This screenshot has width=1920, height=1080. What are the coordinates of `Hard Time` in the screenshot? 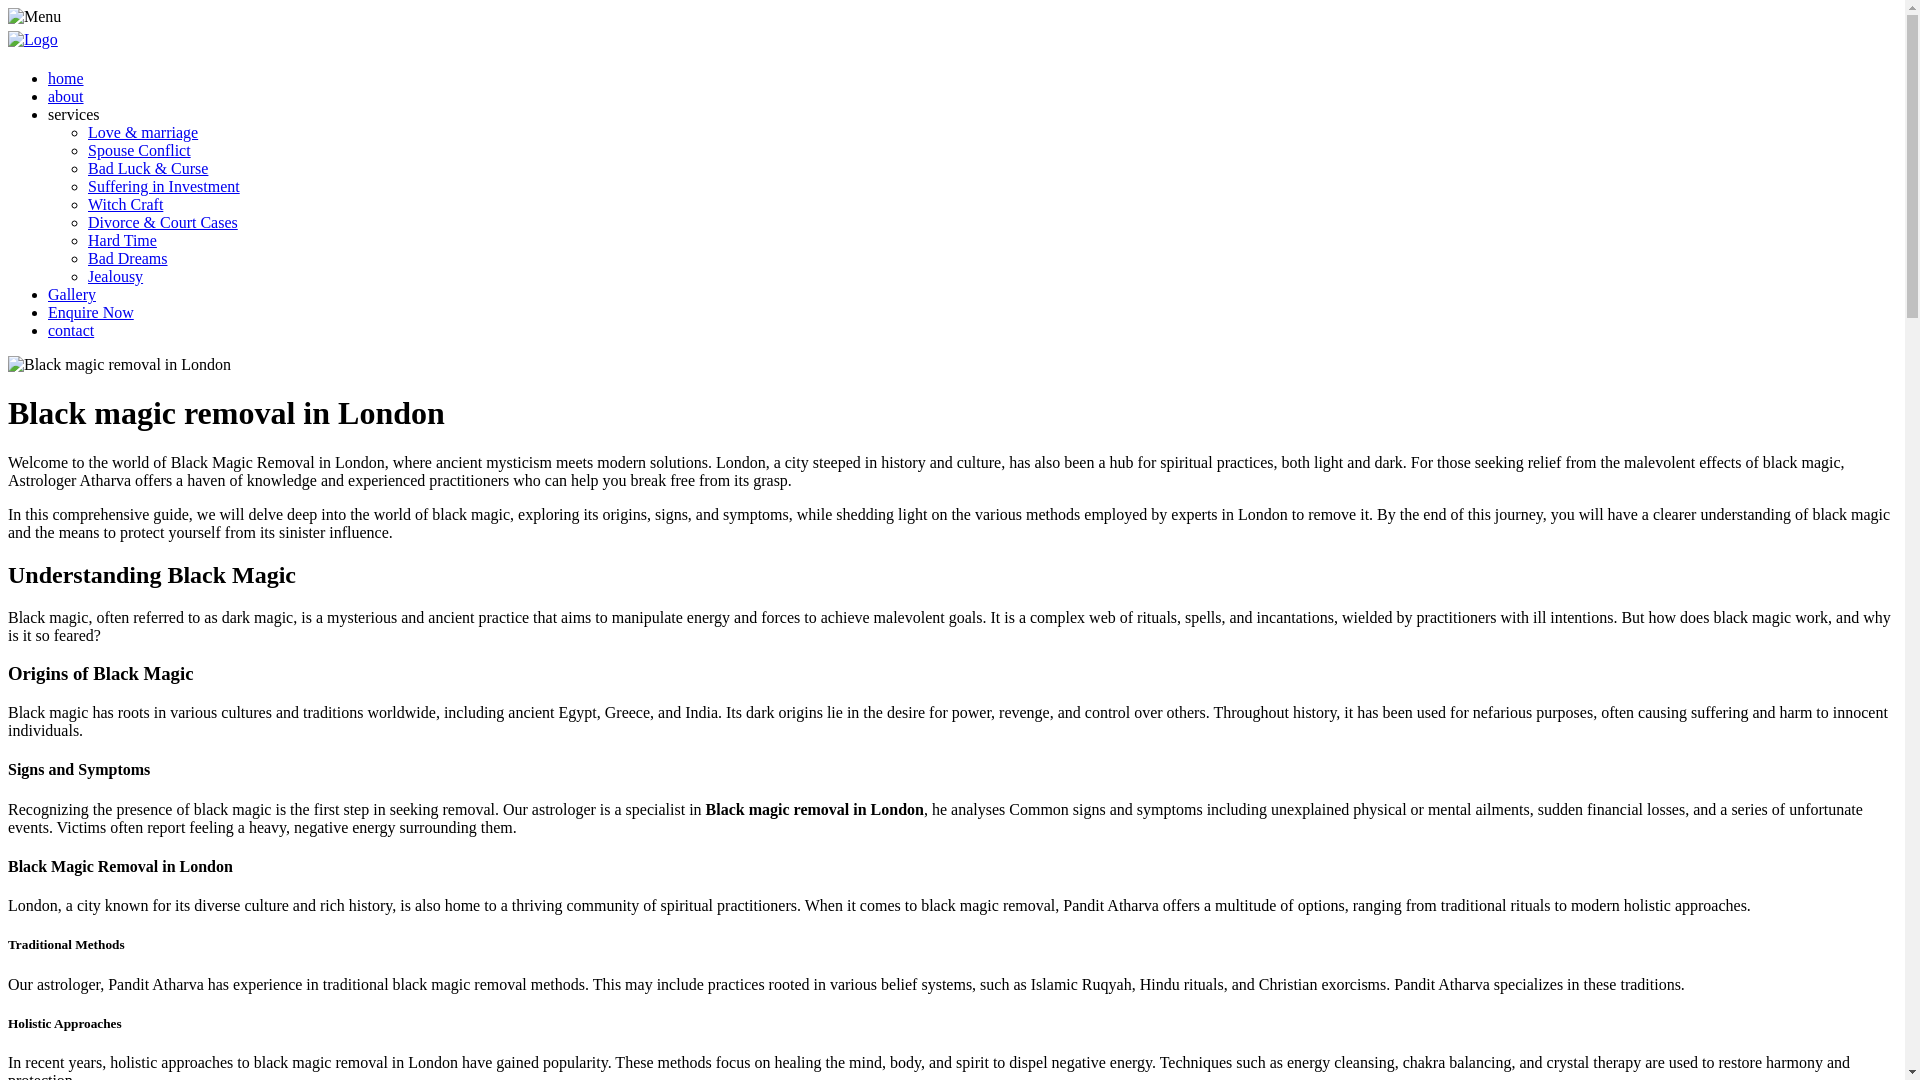 It's located at (122, 240).